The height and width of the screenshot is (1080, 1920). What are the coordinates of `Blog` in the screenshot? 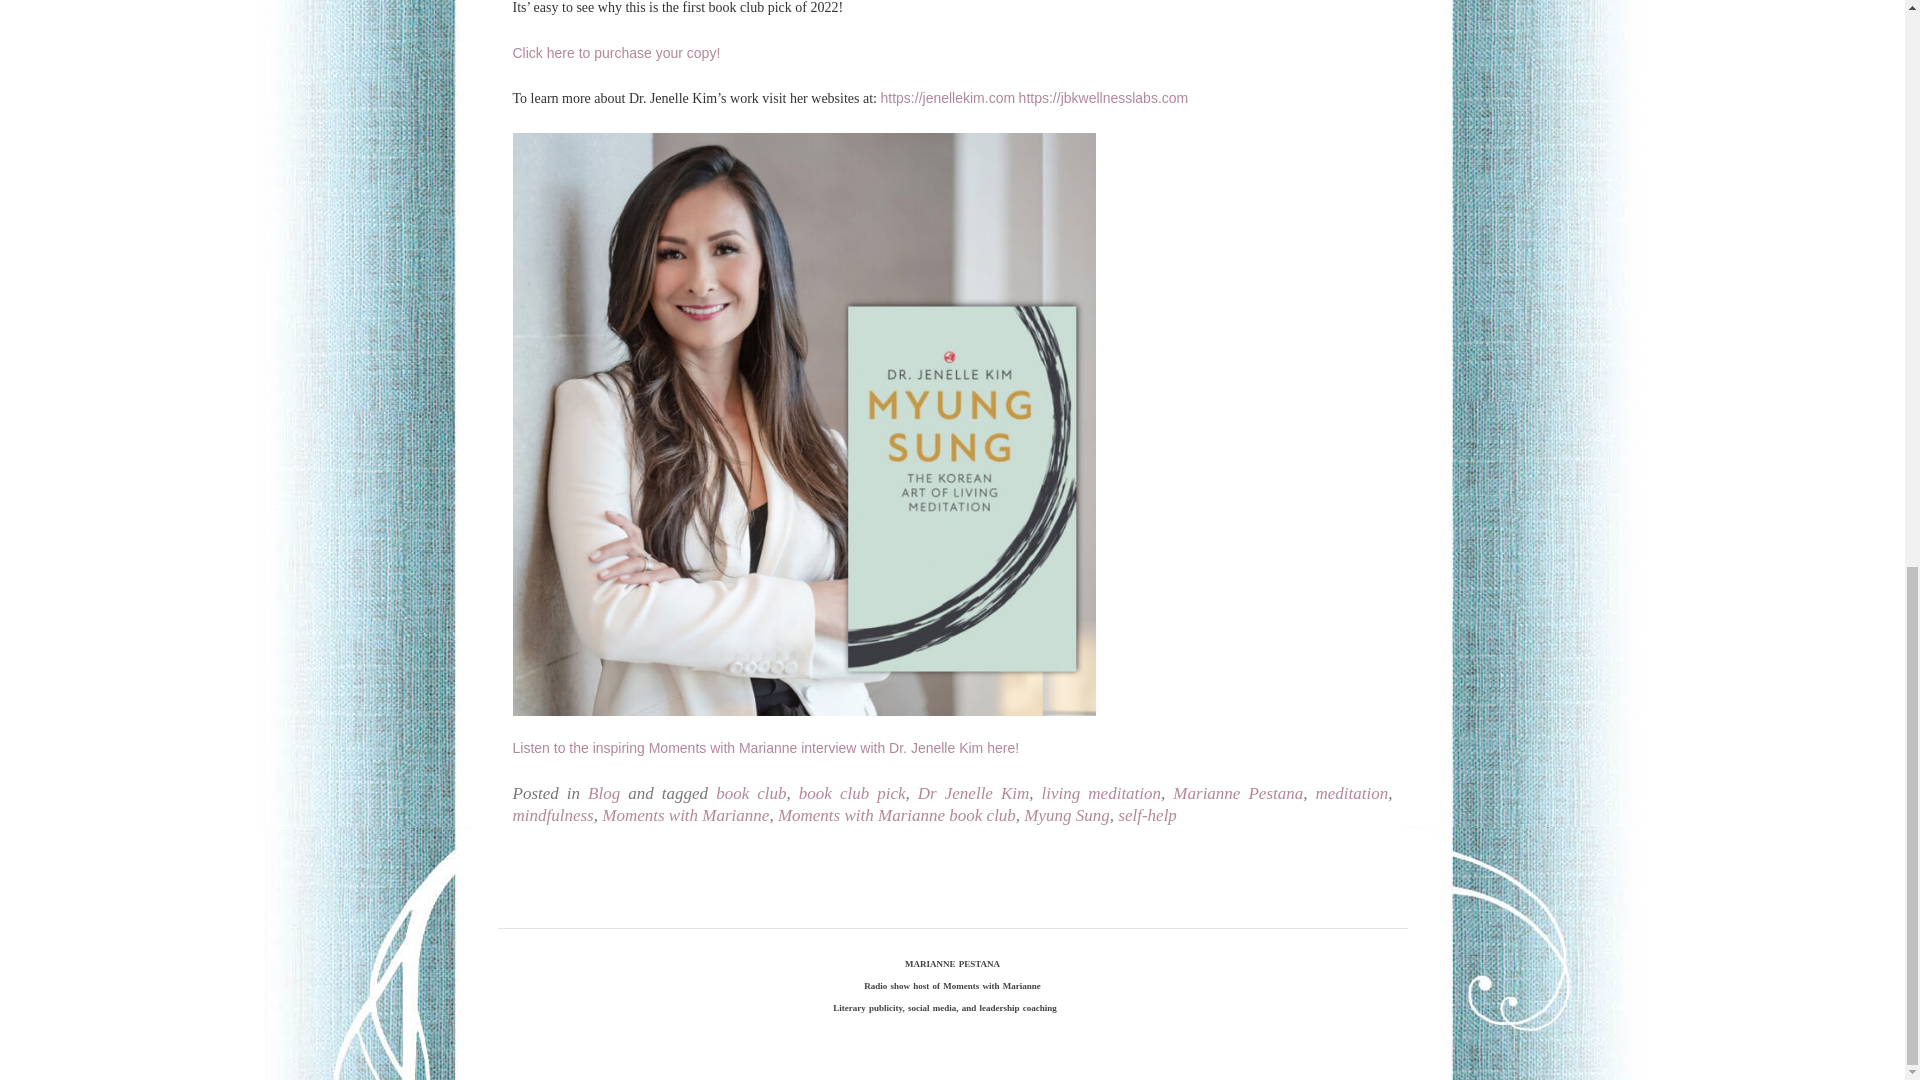 It's located at (604, 794).